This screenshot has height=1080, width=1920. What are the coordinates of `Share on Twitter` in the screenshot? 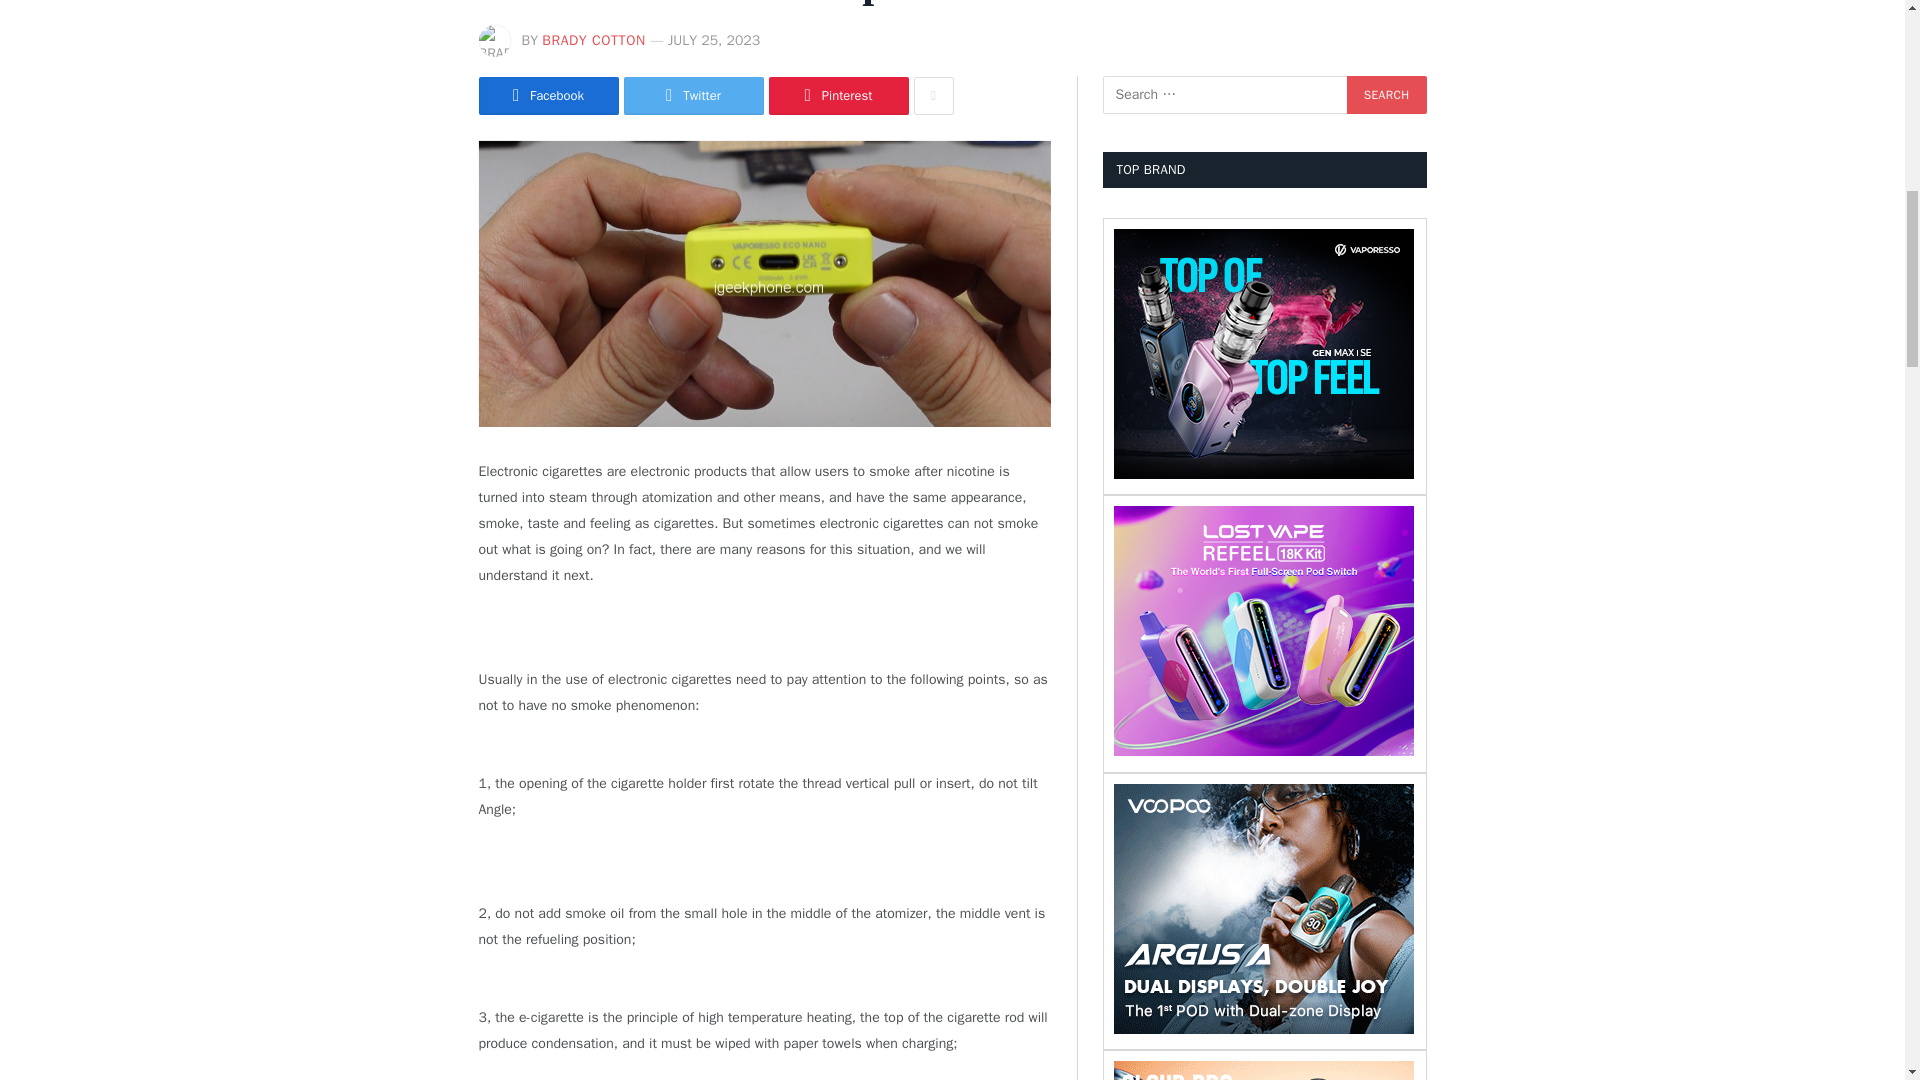 It's located at (694, 95).